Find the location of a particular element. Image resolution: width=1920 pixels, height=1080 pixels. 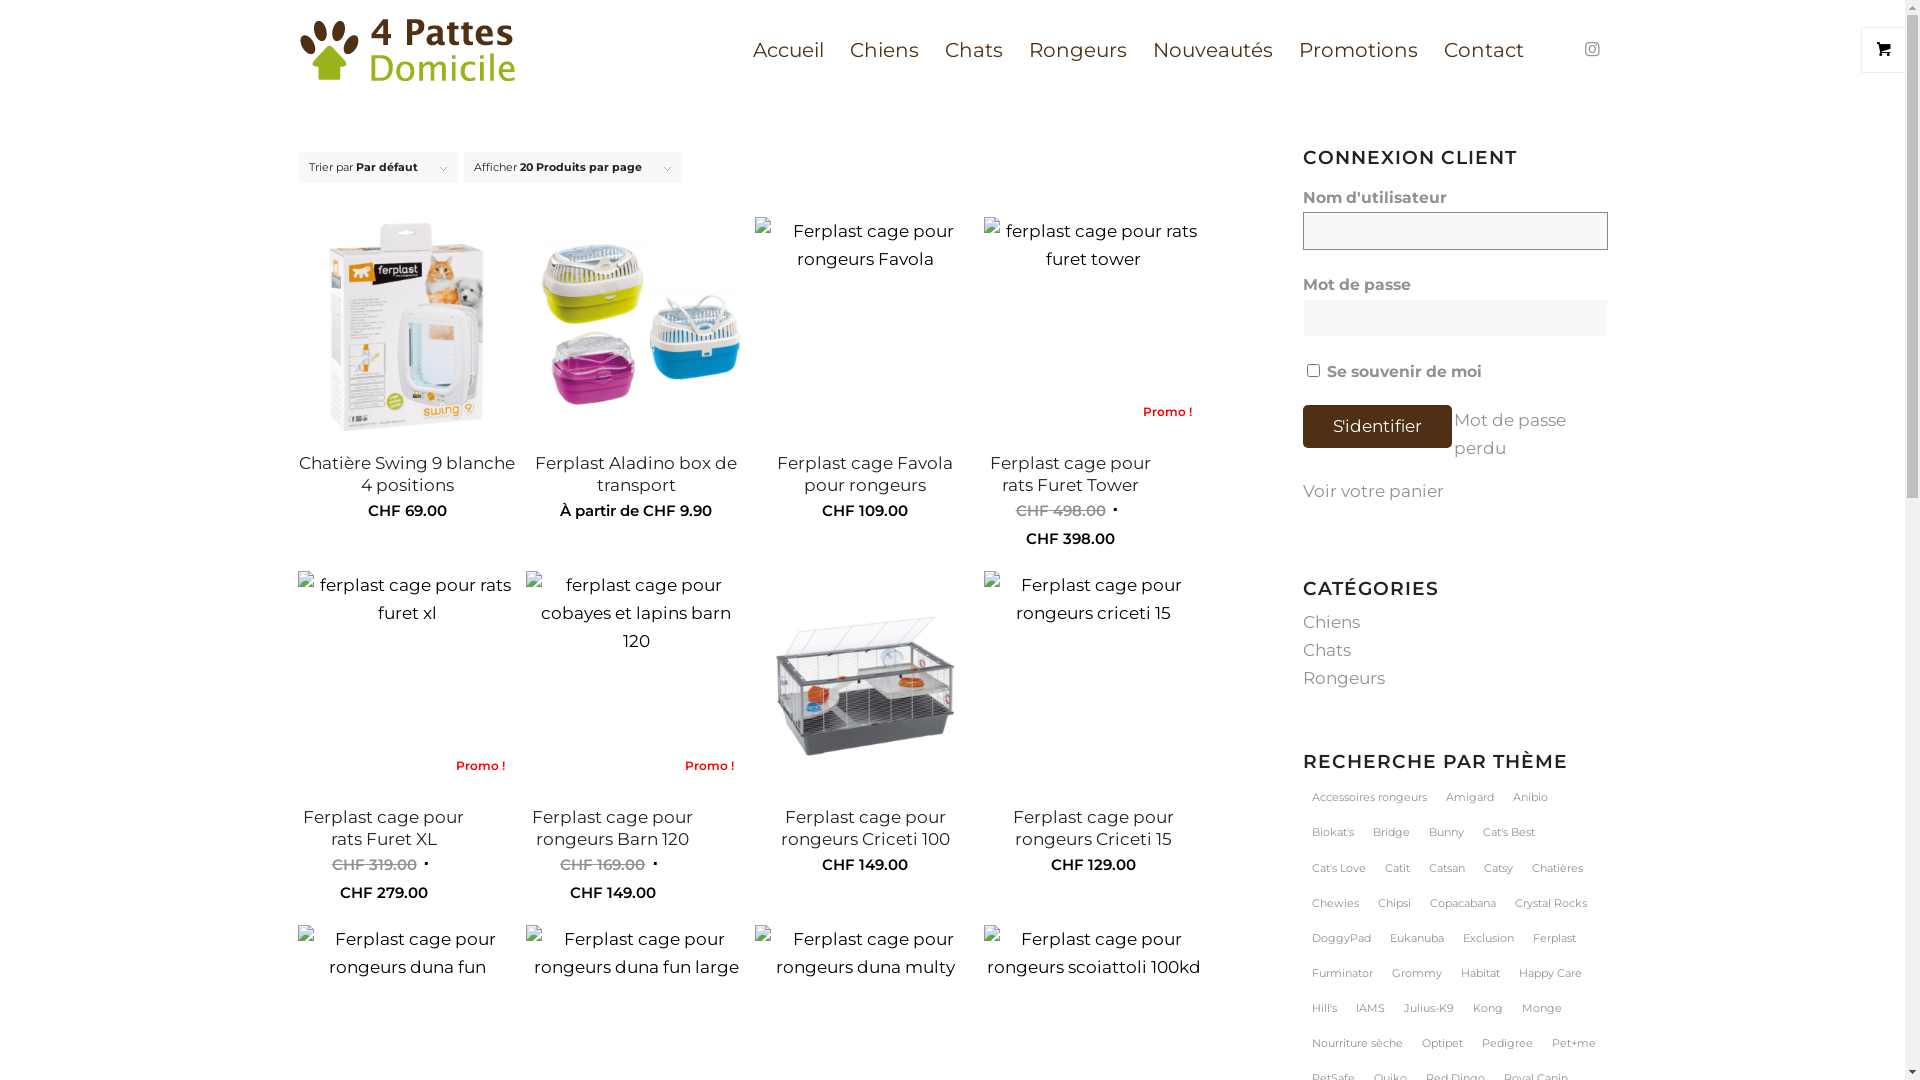

Anibio is located at coordinates (1530, 797).